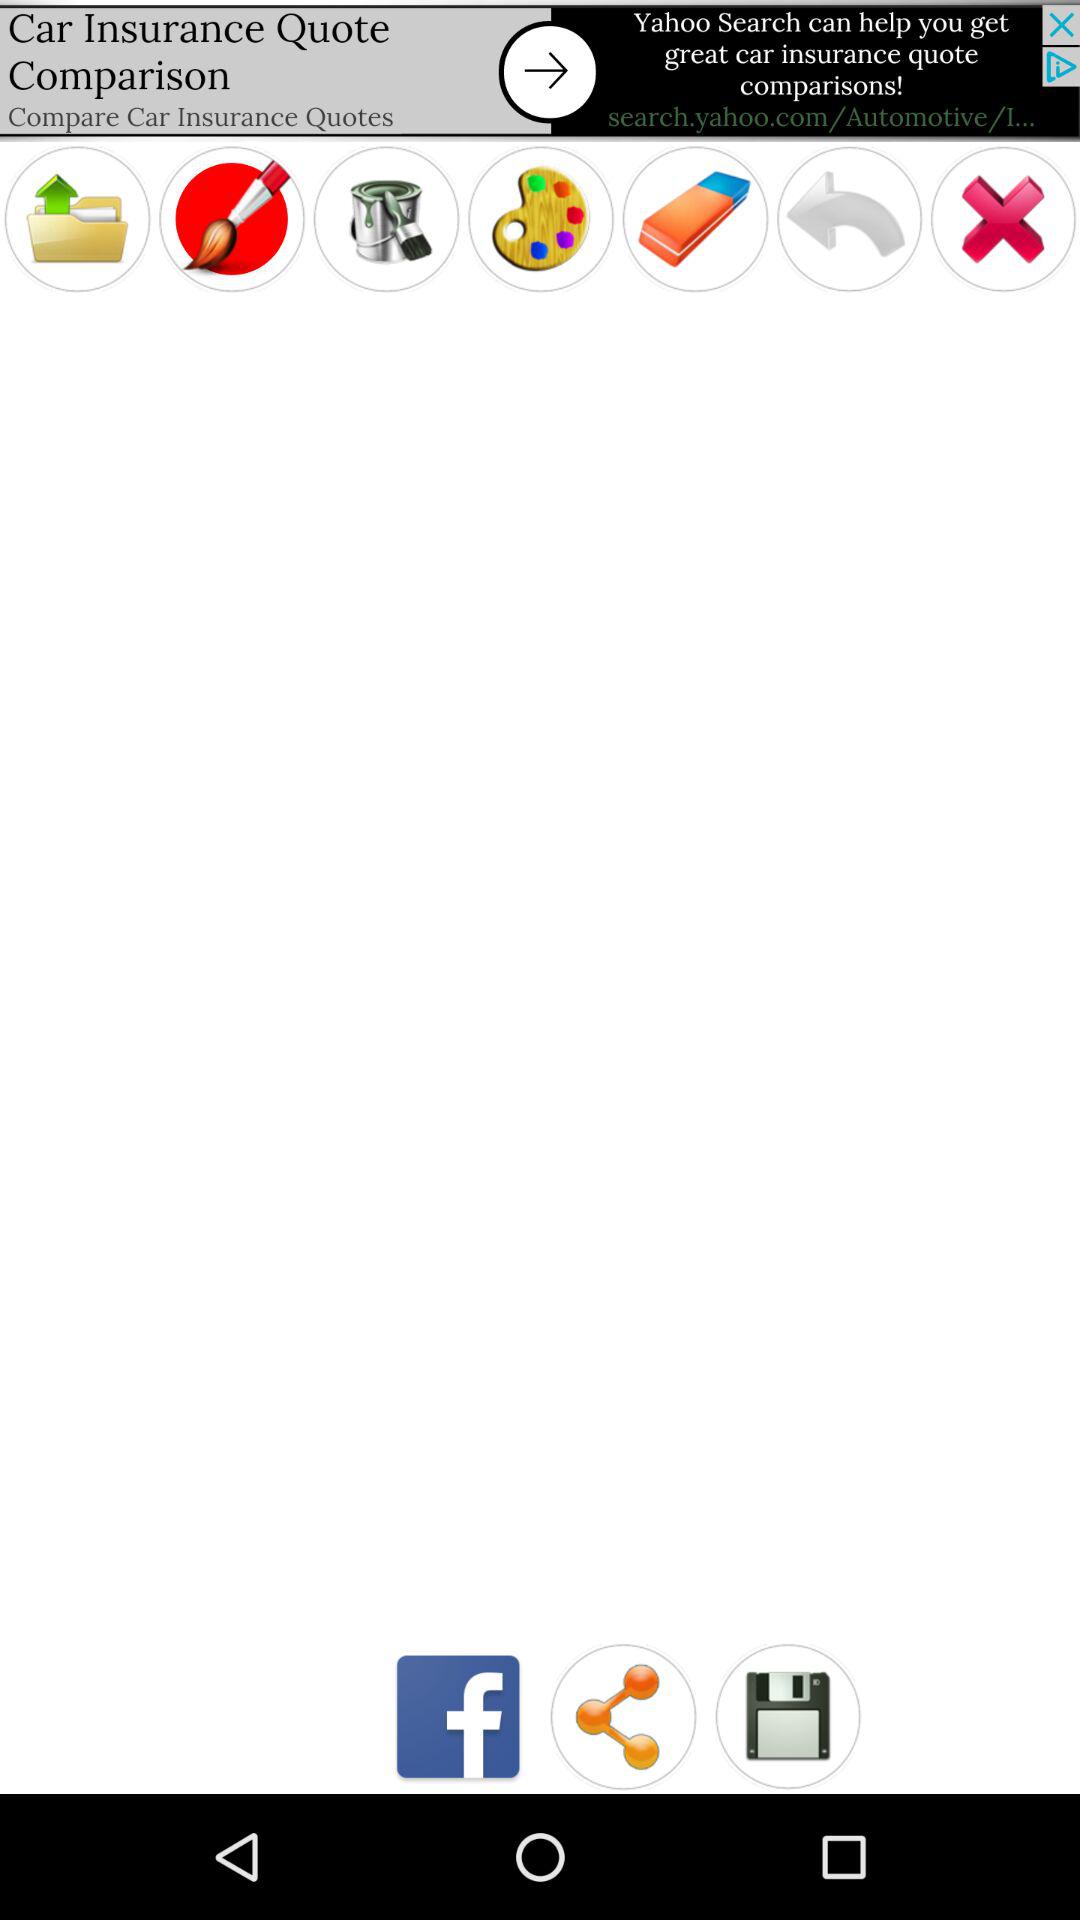 The height and width of the screenshot is (1920, 1080). I want to click on turn page left, so click(849, 218).